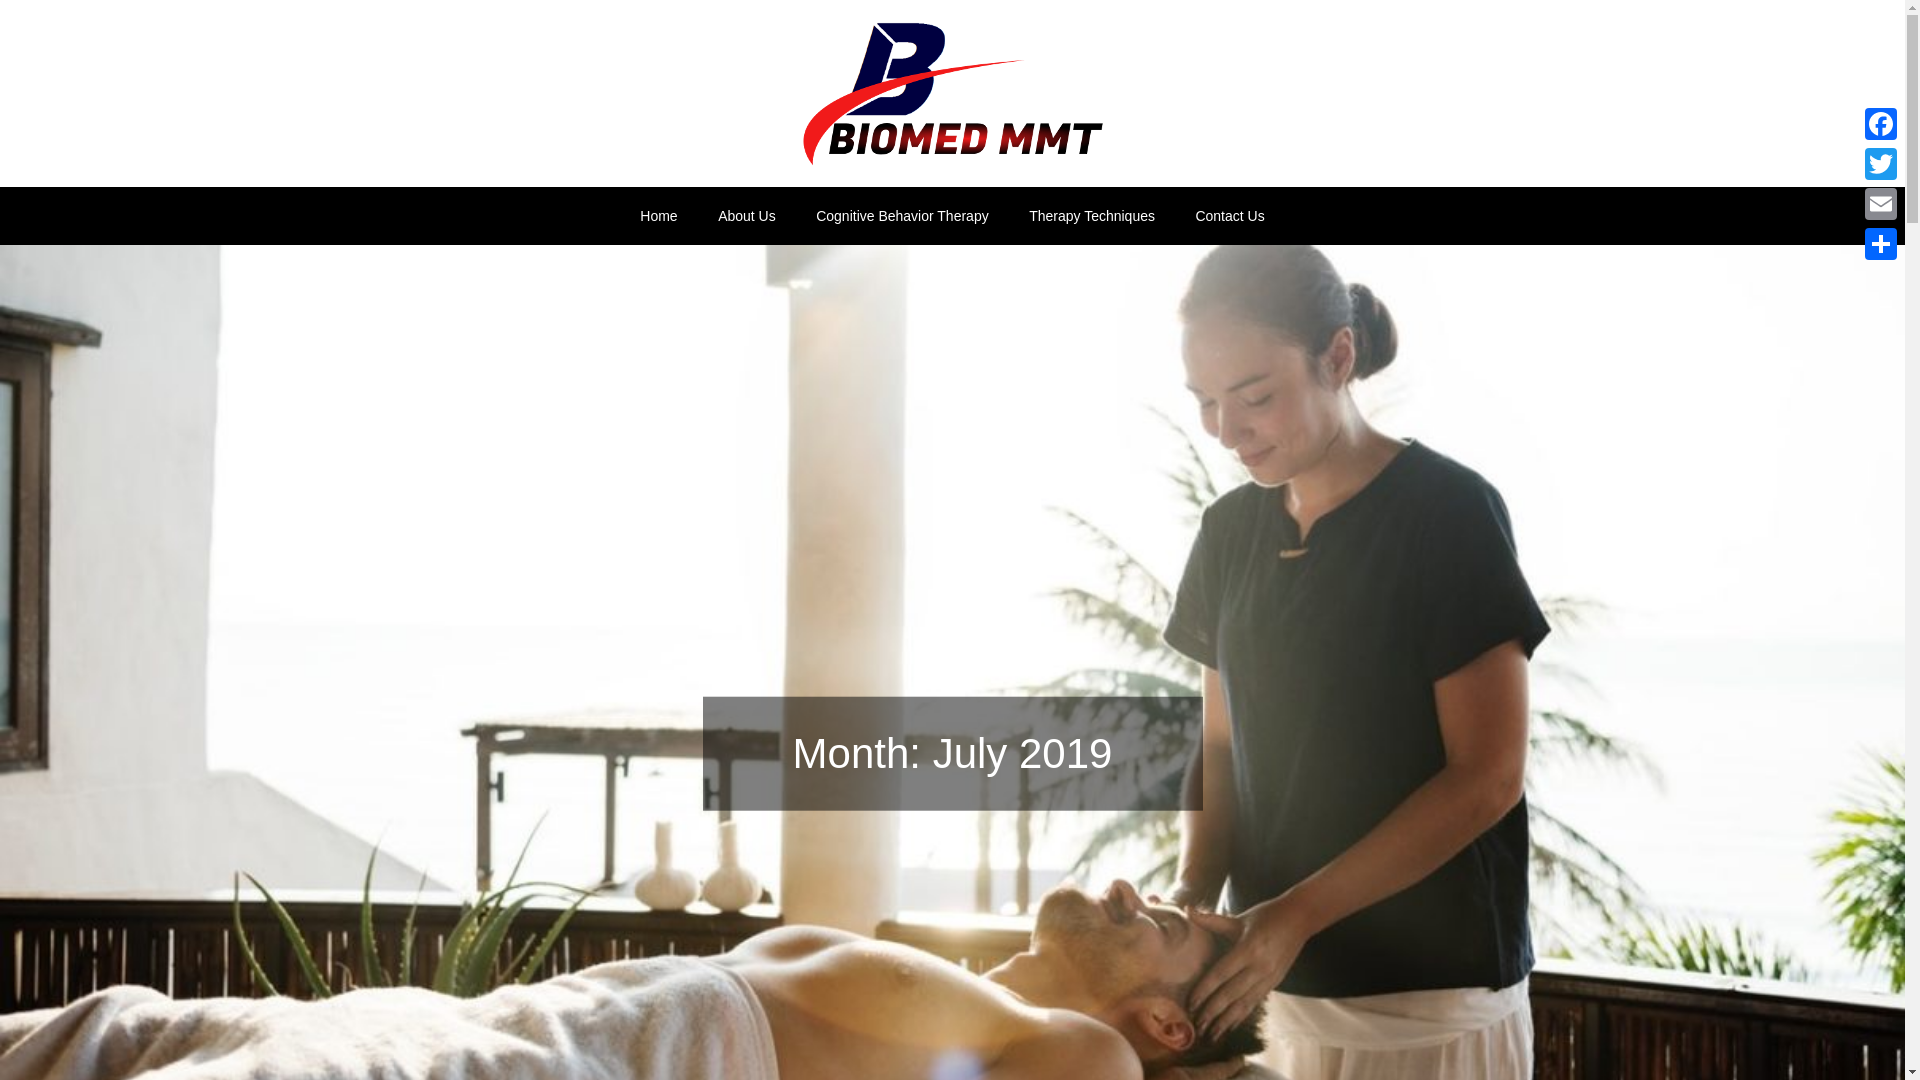  I want to click on Home, so click(658, 216).